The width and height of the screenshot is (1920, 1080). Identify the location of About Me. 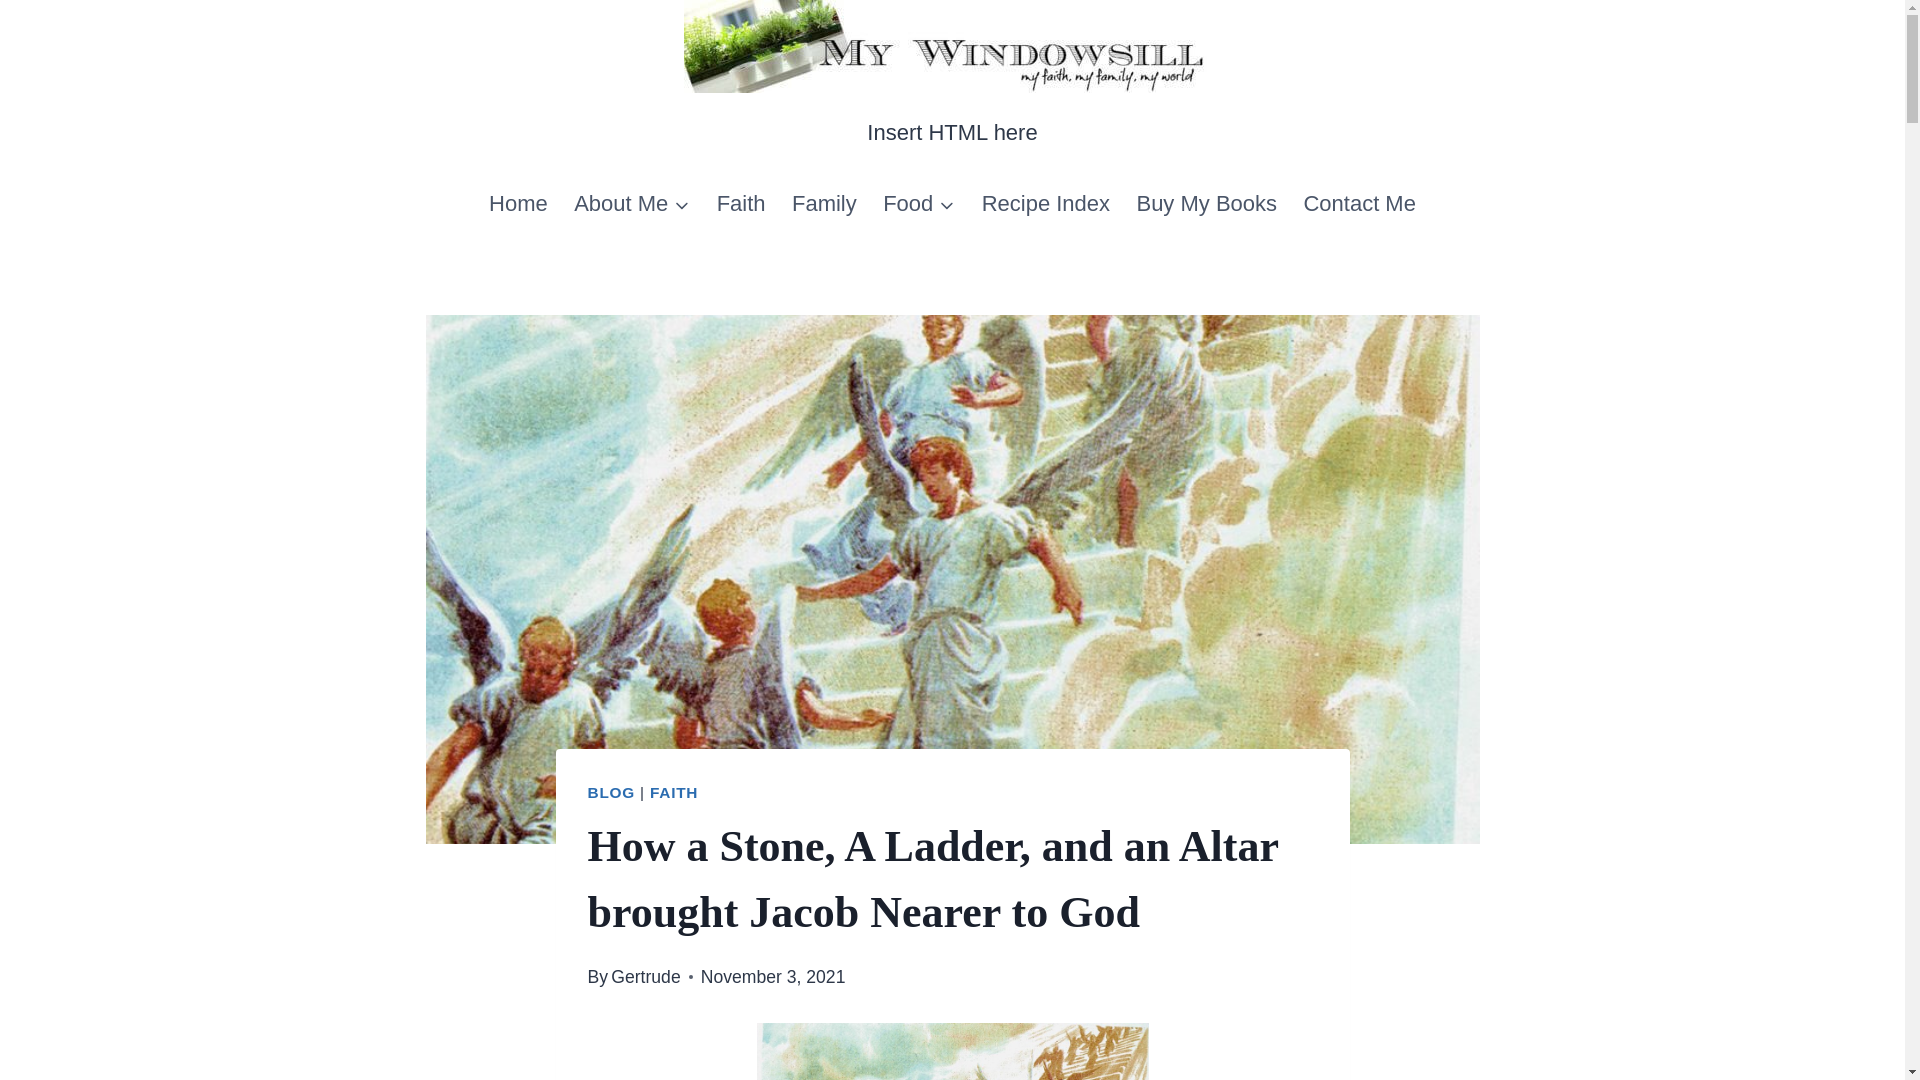
(632, 204).